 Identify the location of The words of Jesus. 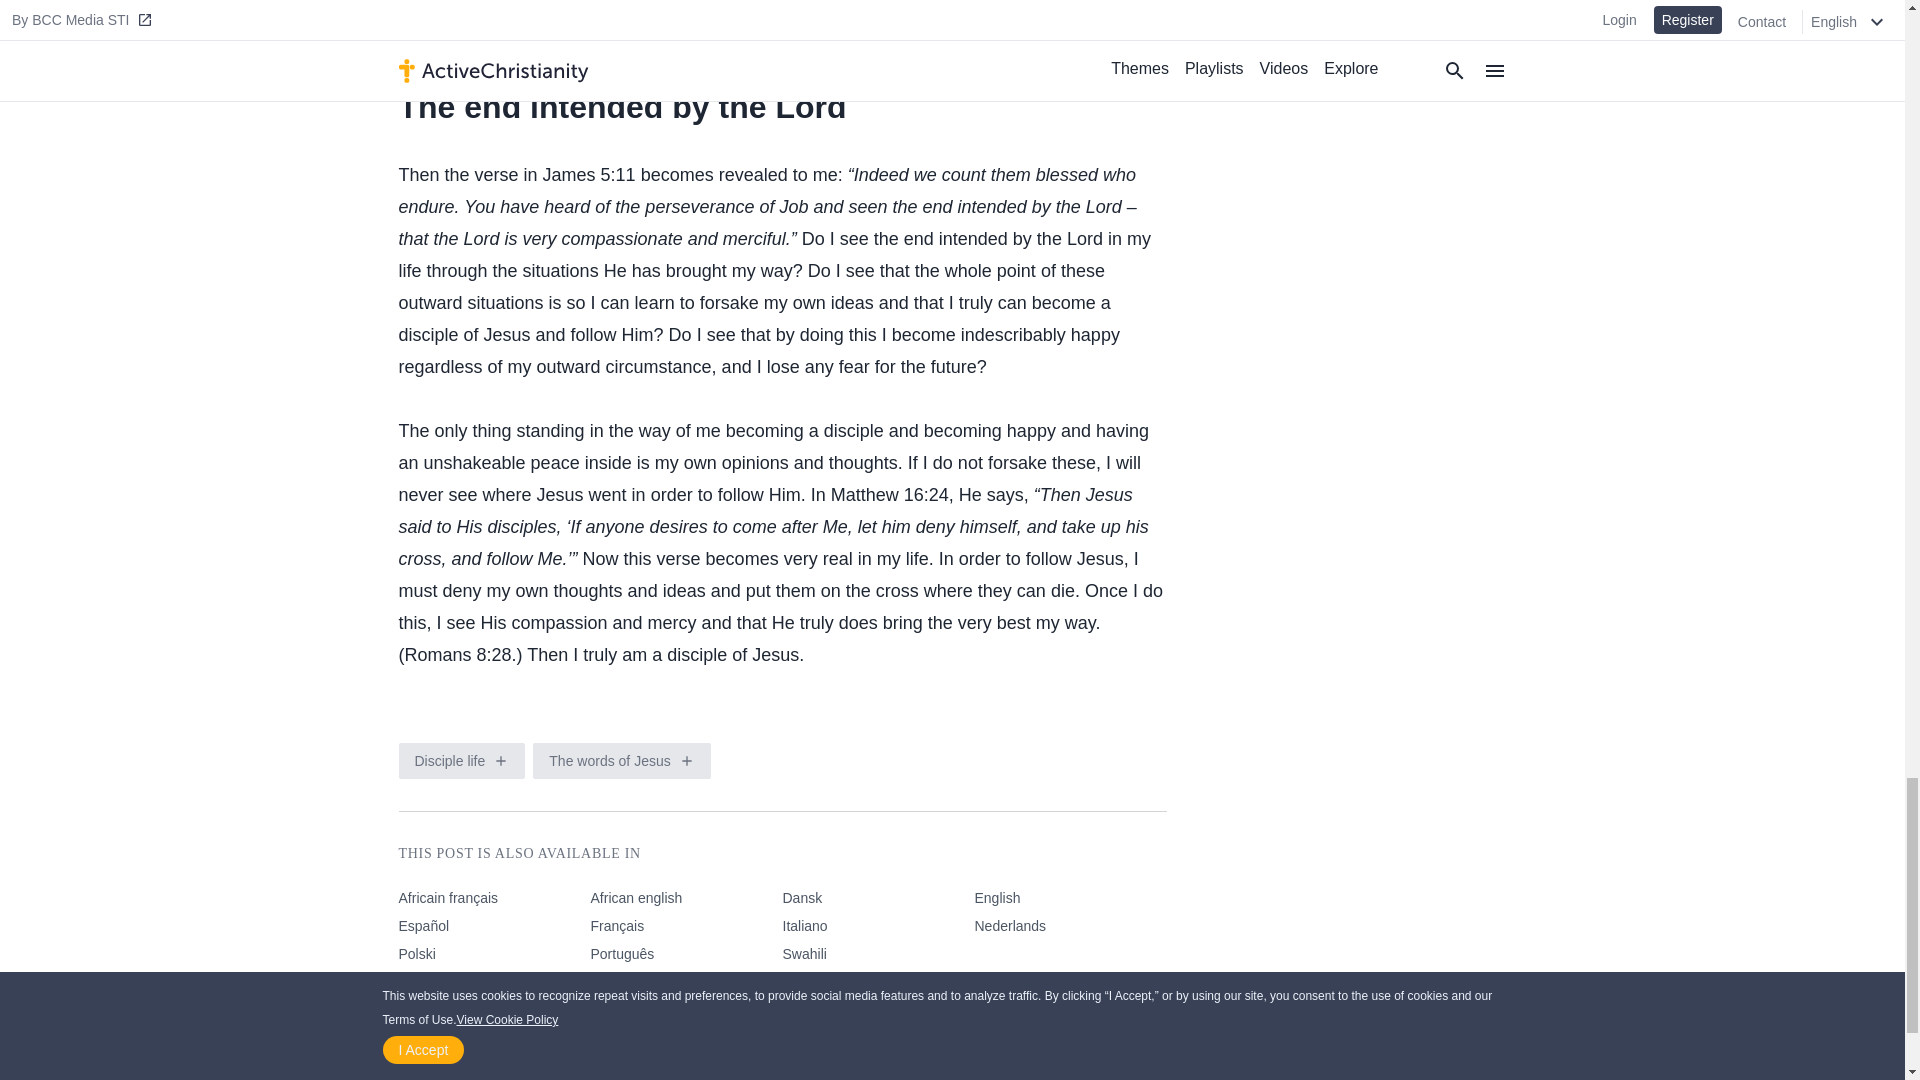
(613, 760).